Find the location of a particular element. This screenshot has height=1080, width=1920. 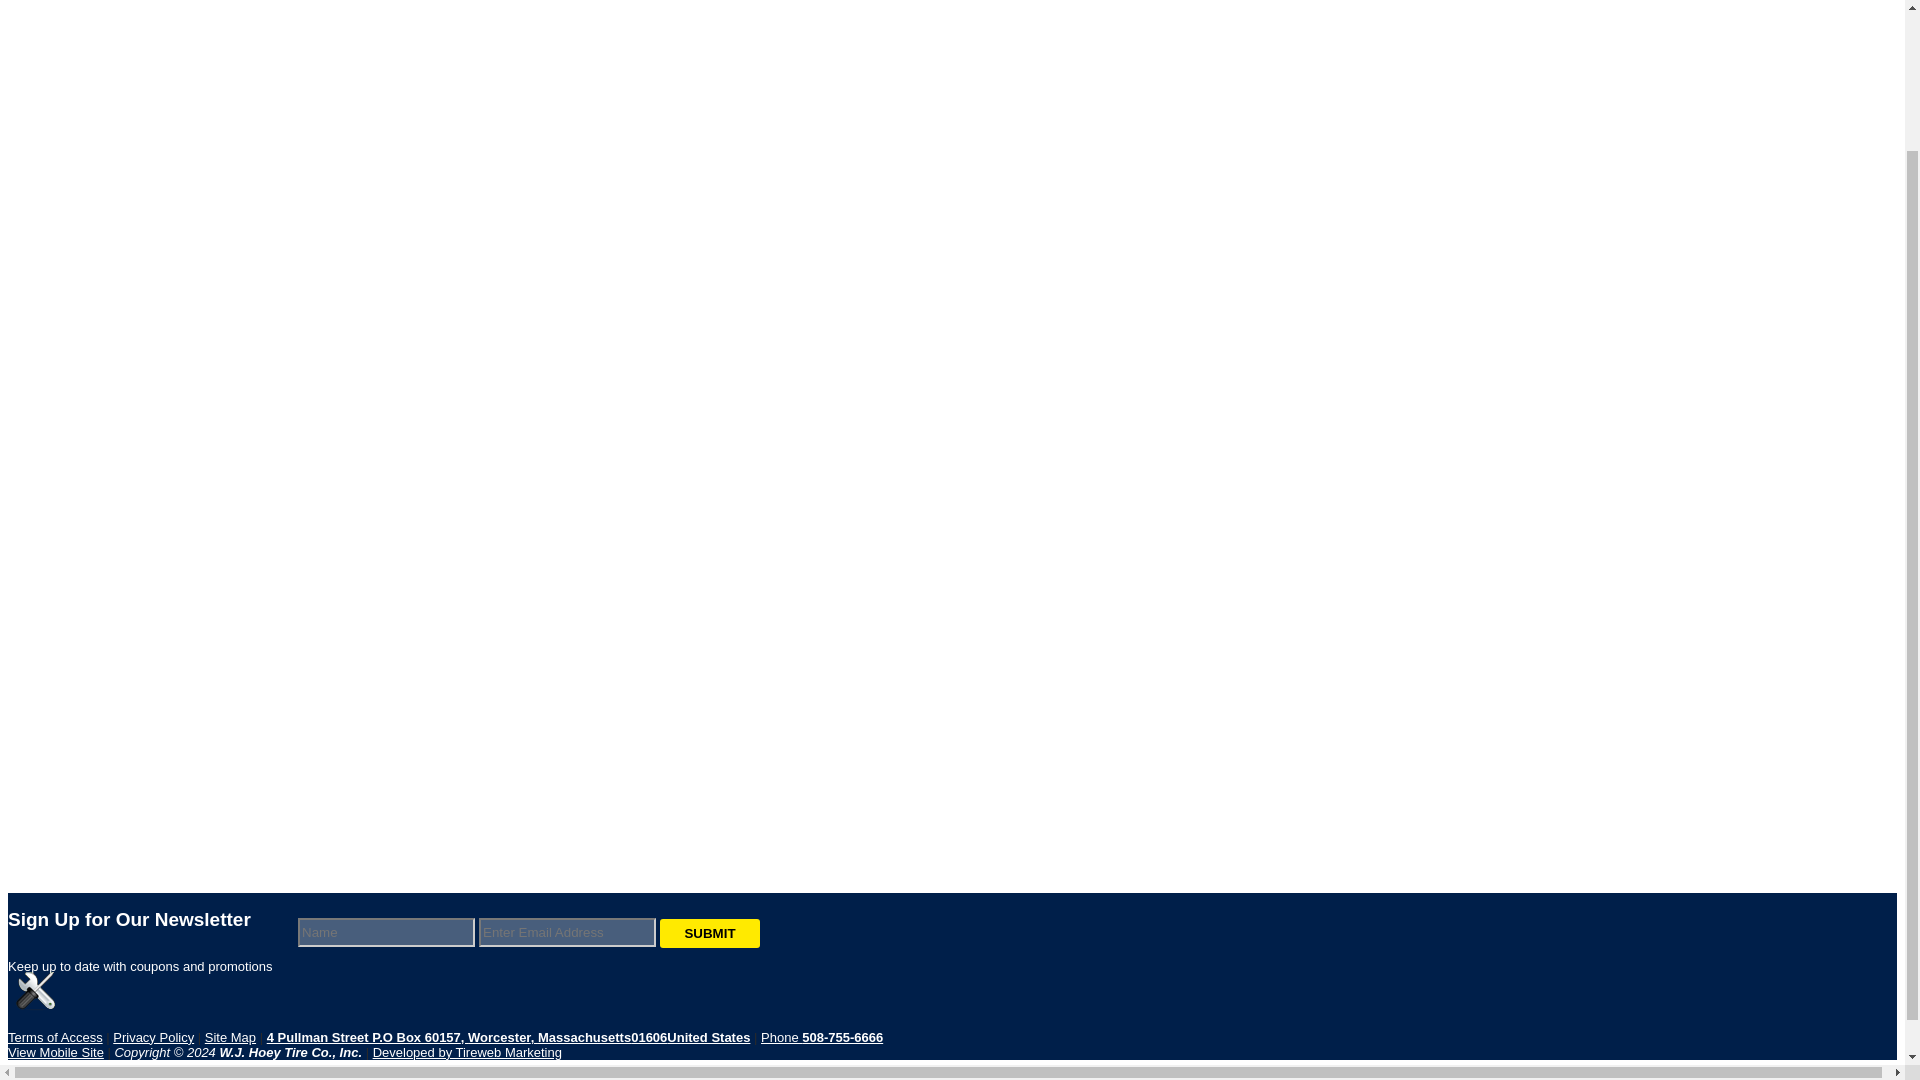

View Mobile Site is located at coordinates (55, 1052).